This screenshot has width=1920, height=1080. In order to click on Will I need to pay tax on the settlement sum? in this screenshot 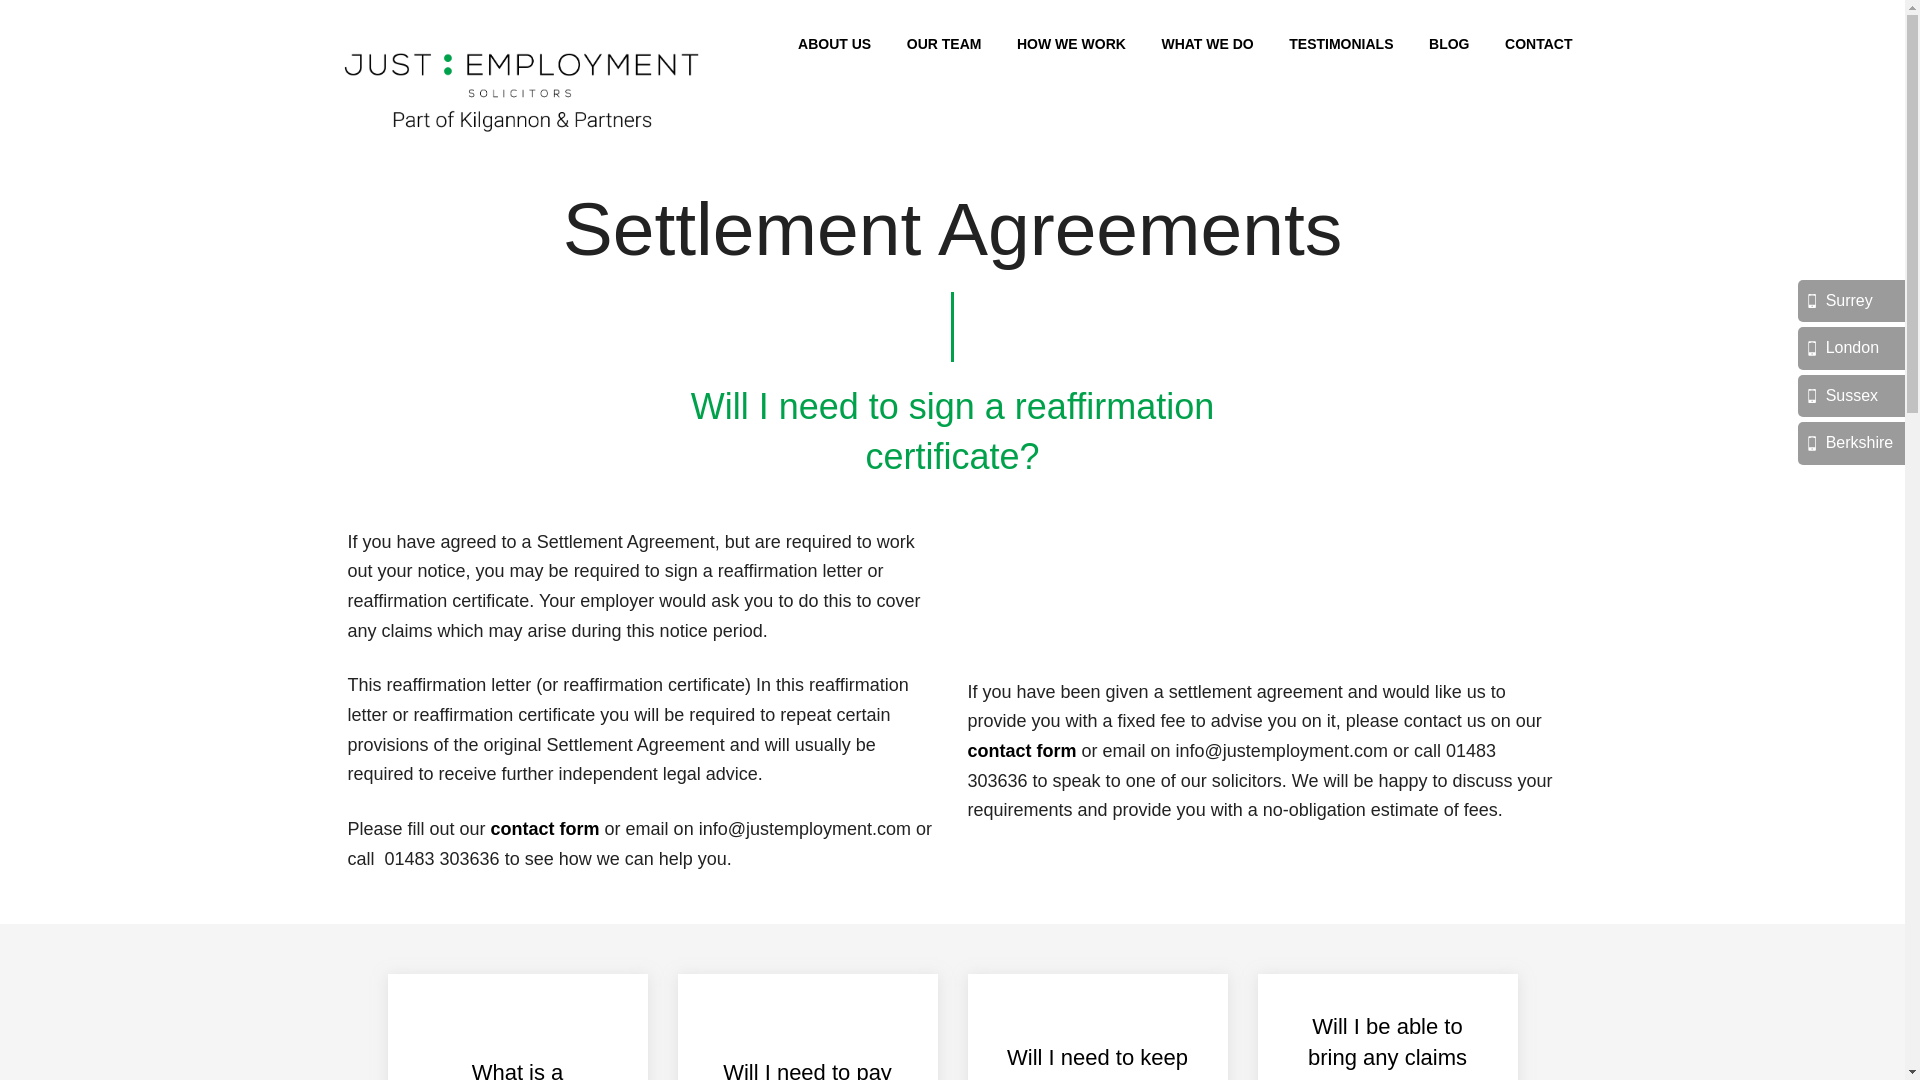, I will do `click(807, 1027)`.